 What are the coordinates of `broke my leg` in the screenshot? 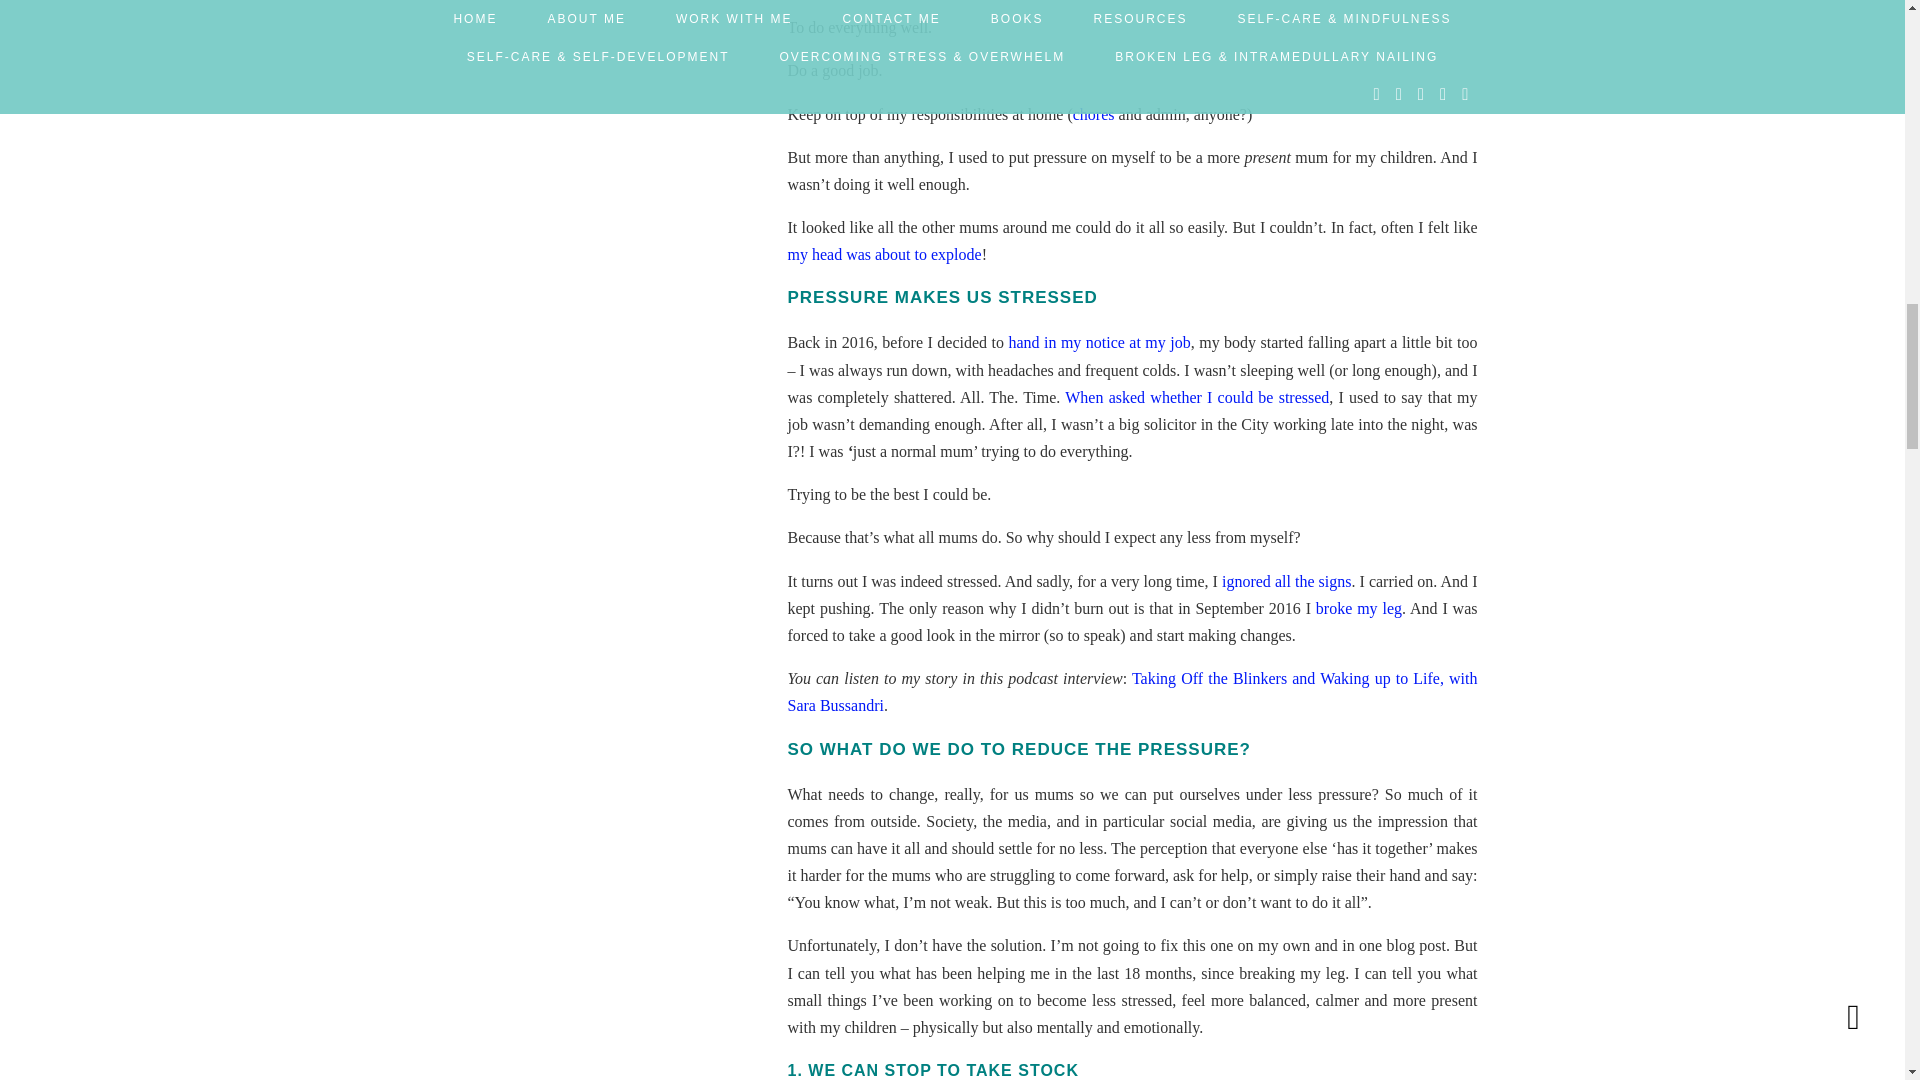 It's located at (1358, 608).